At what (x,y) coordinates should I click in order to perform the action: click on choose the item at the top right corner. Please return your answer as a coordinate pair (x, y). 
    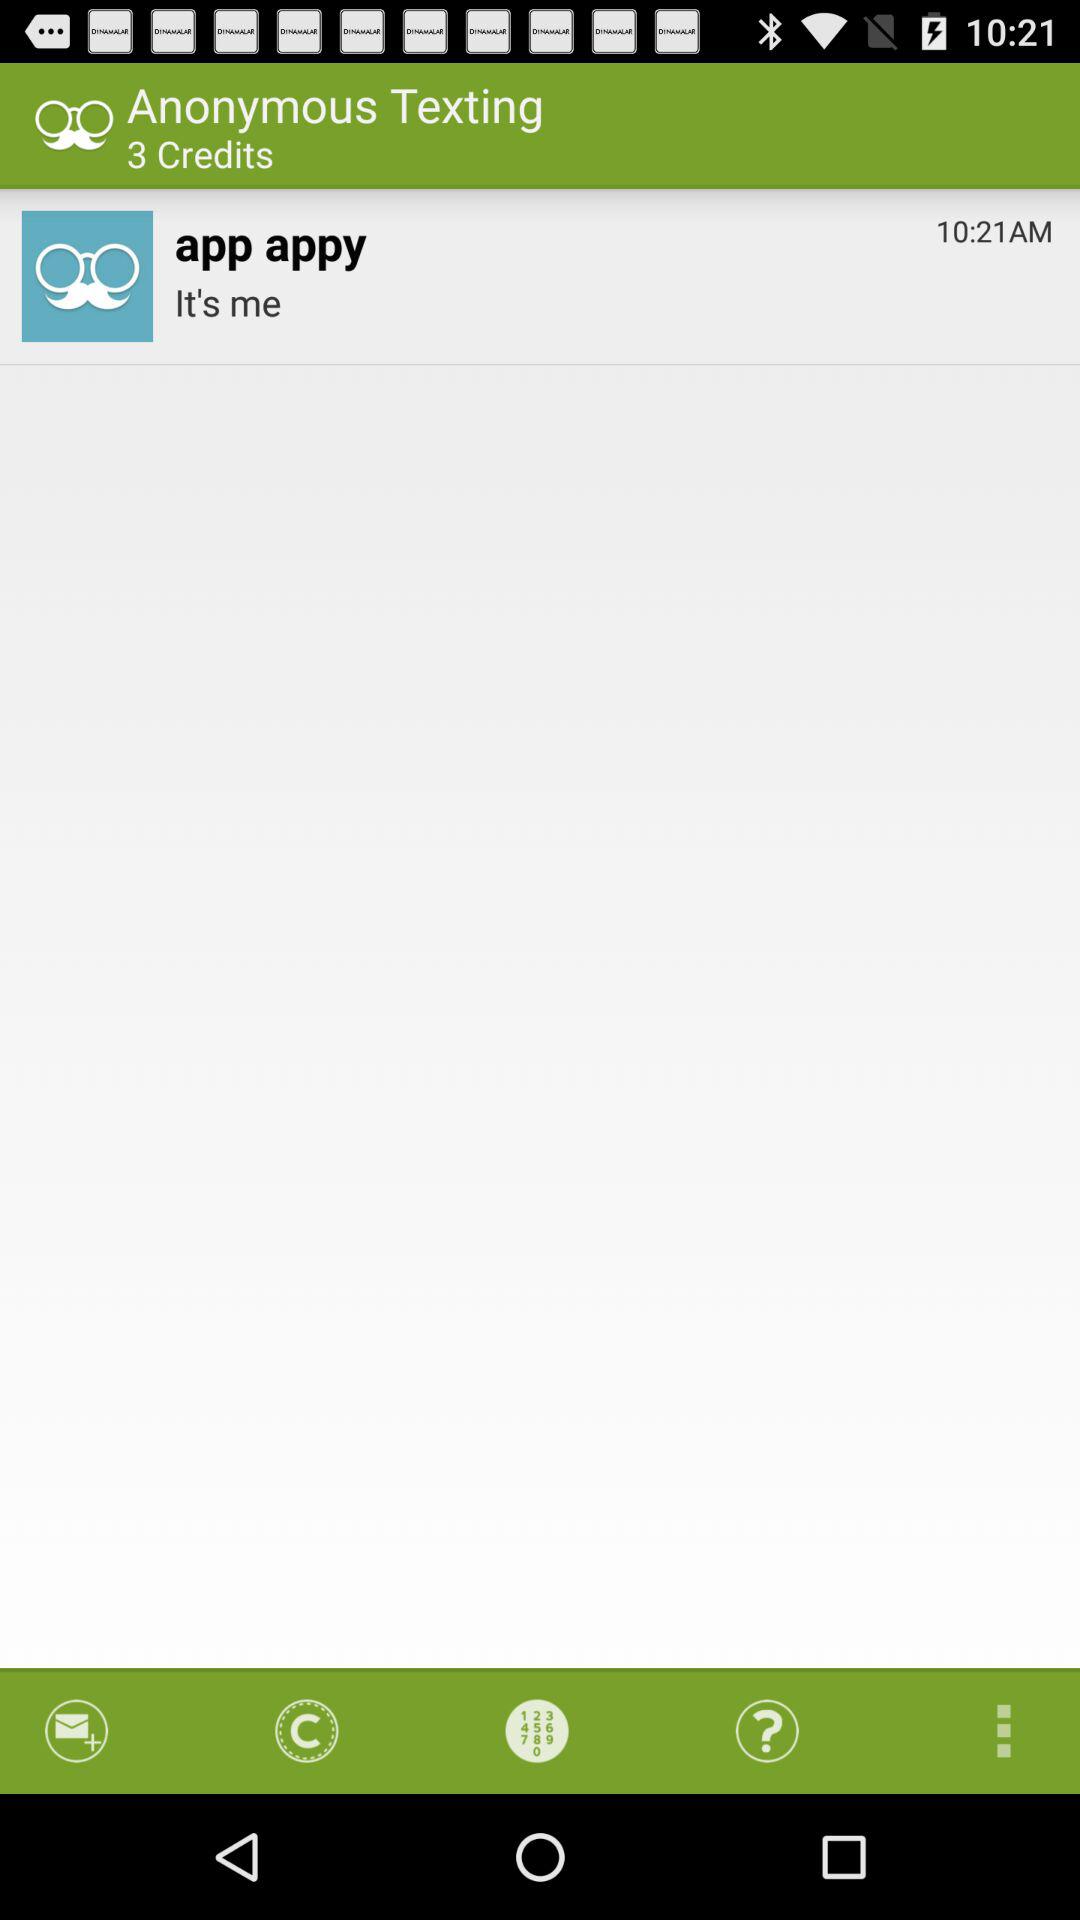
    Looking at the image, I should click on (994, 226).